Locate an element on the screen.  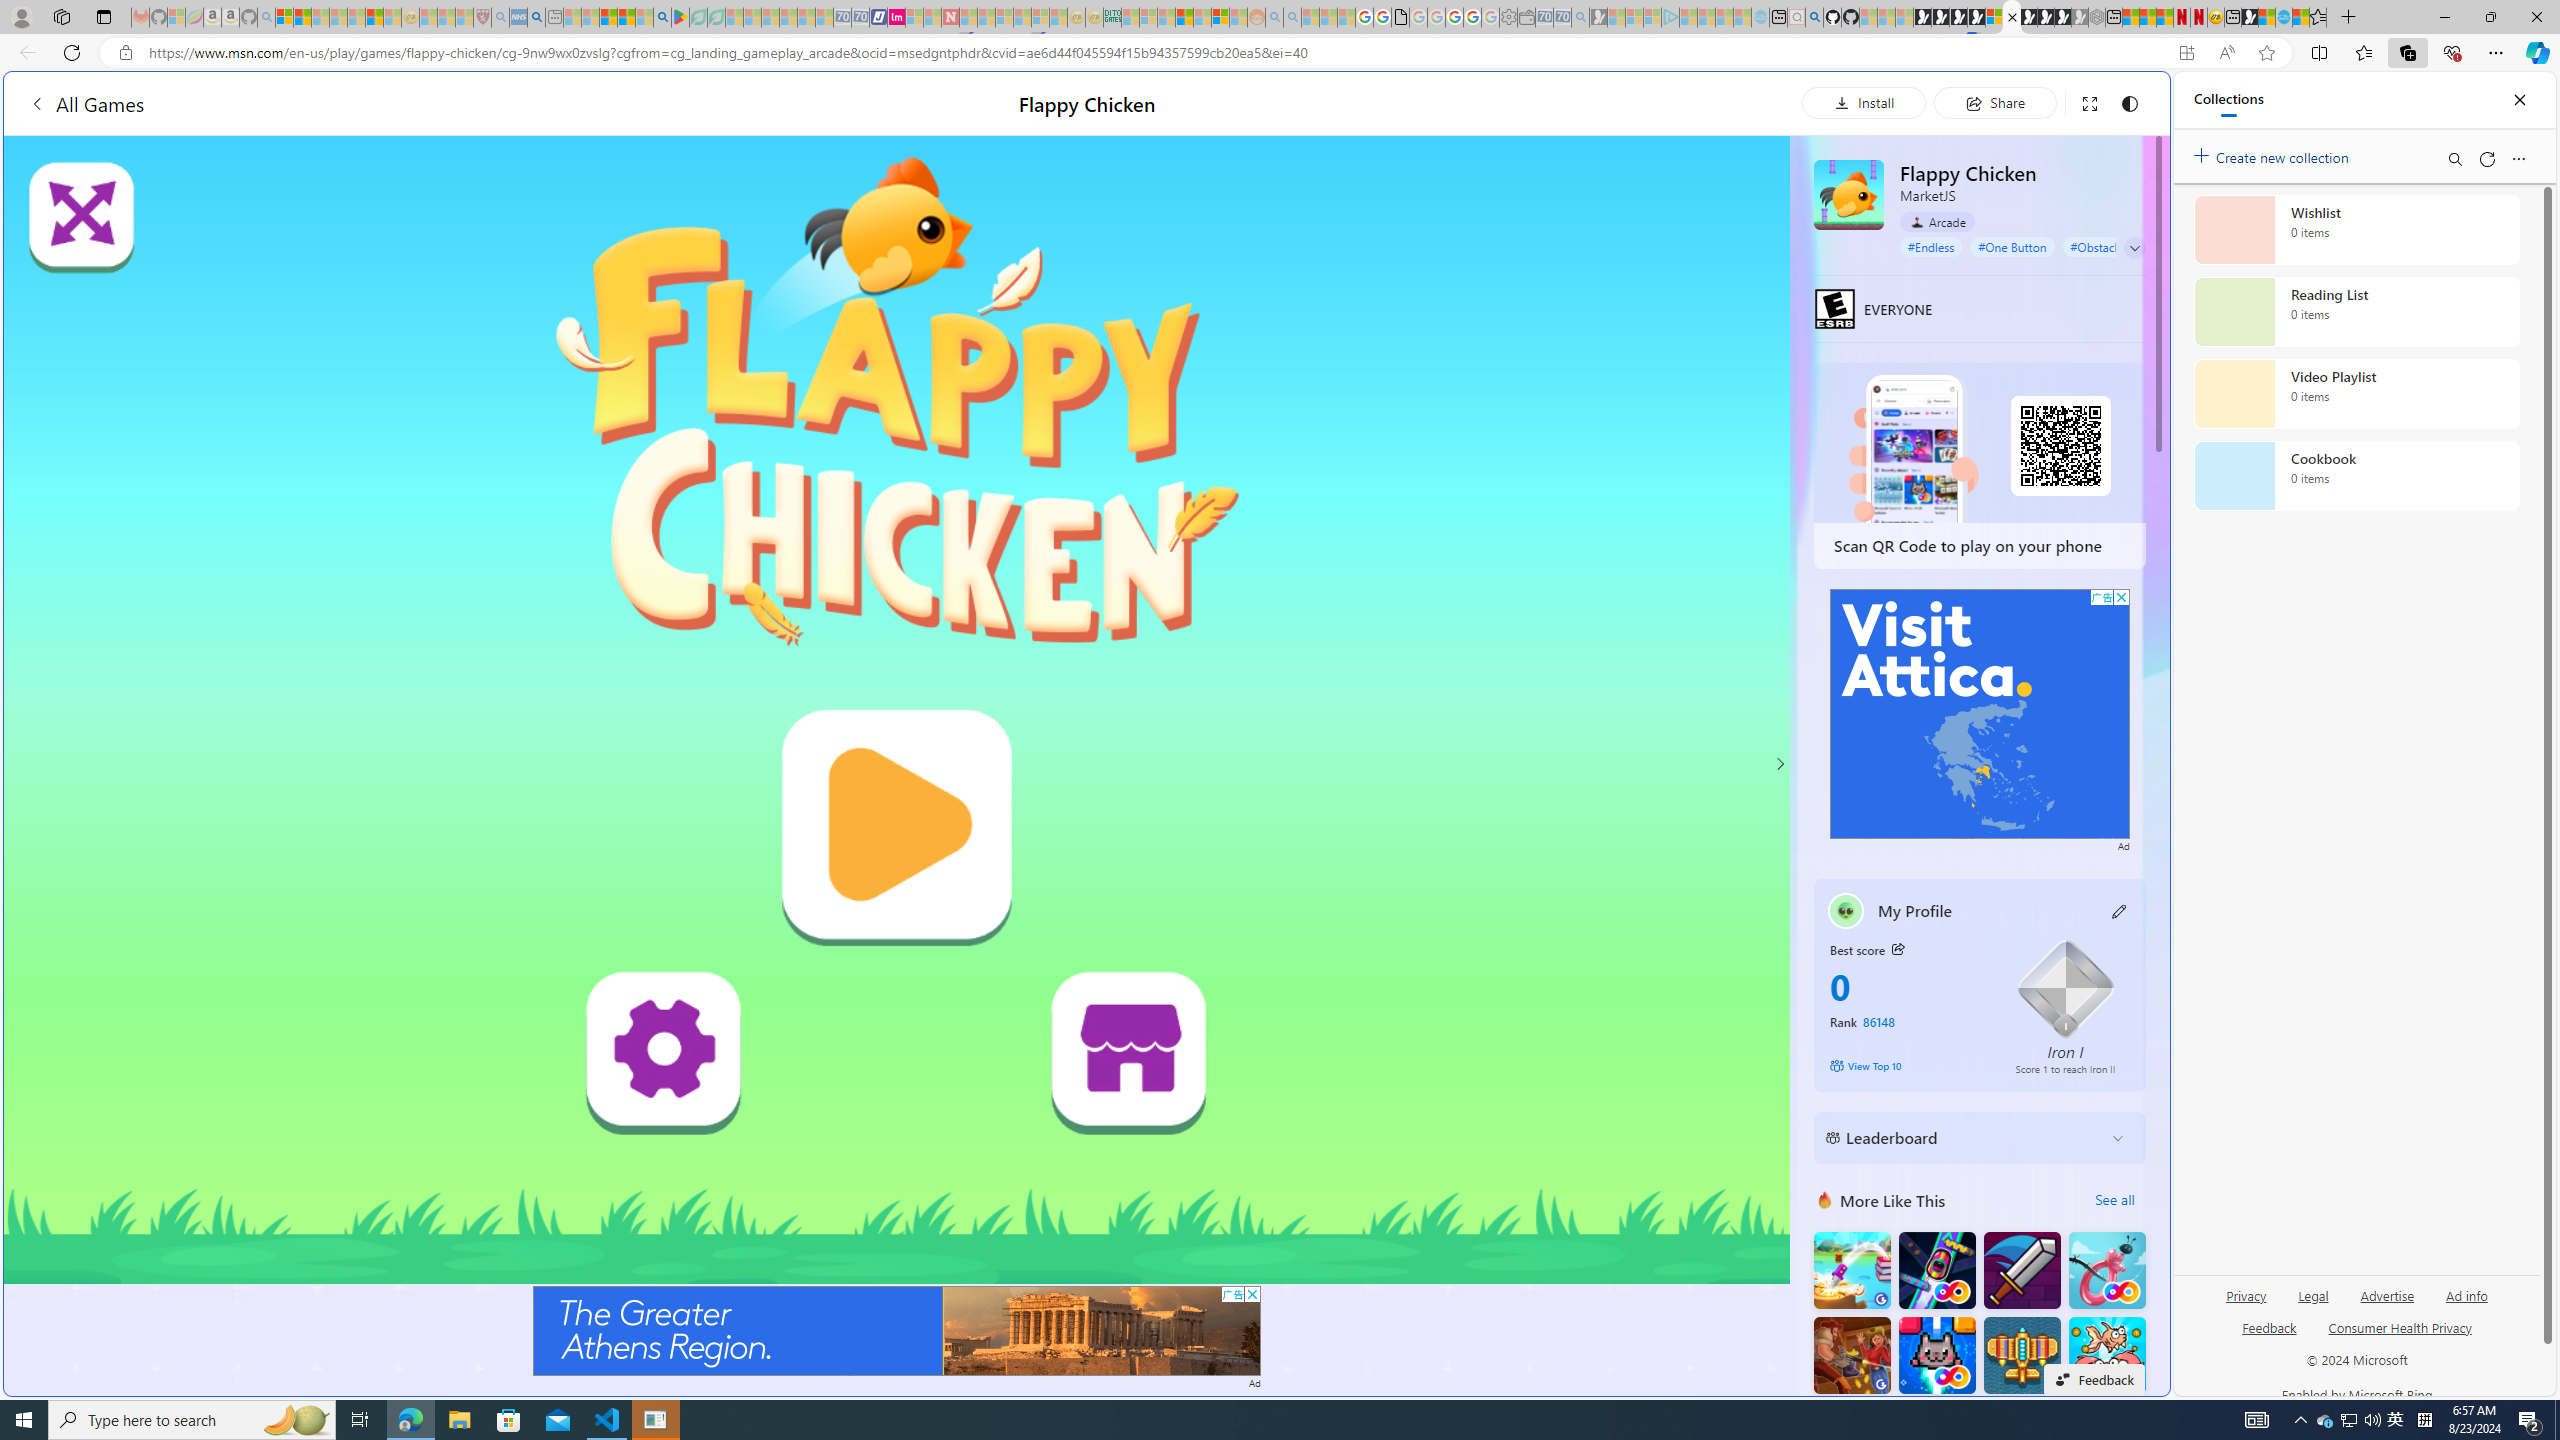
Arcade is located at coordinates (1936, 222).